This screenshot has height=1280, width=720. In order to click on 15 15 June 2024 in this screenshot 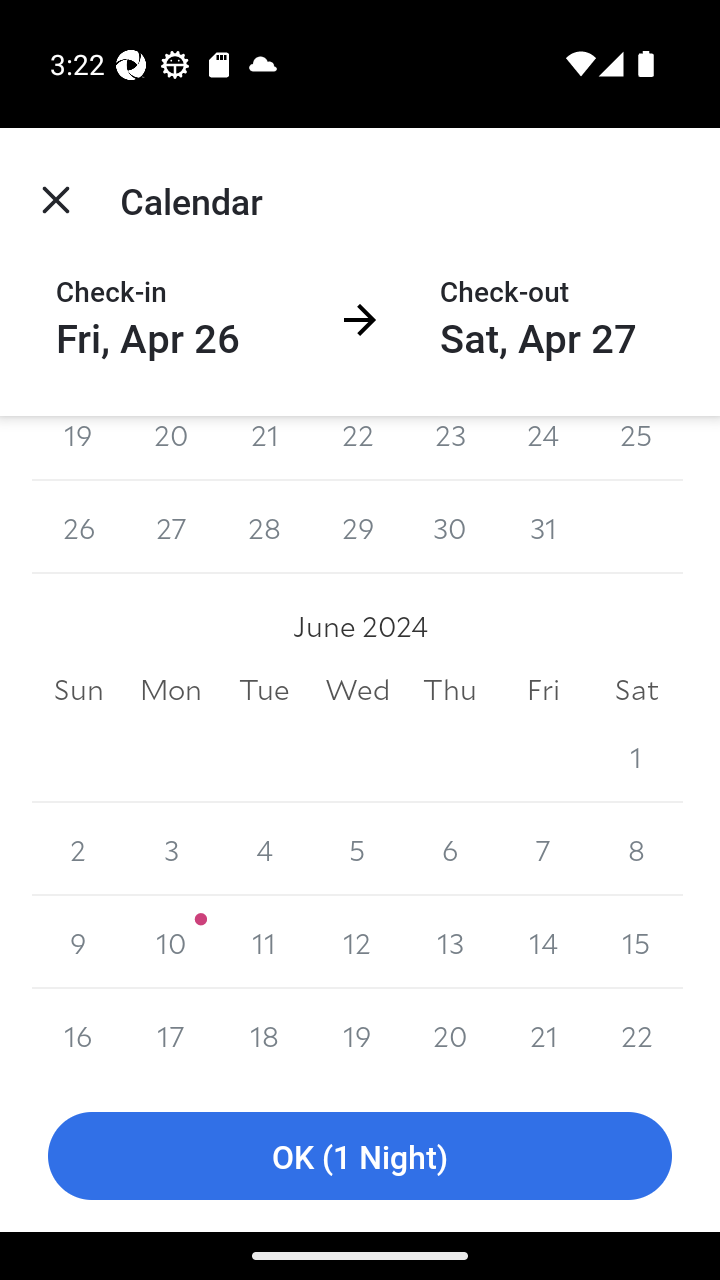, I will do `click(636, 942)`.